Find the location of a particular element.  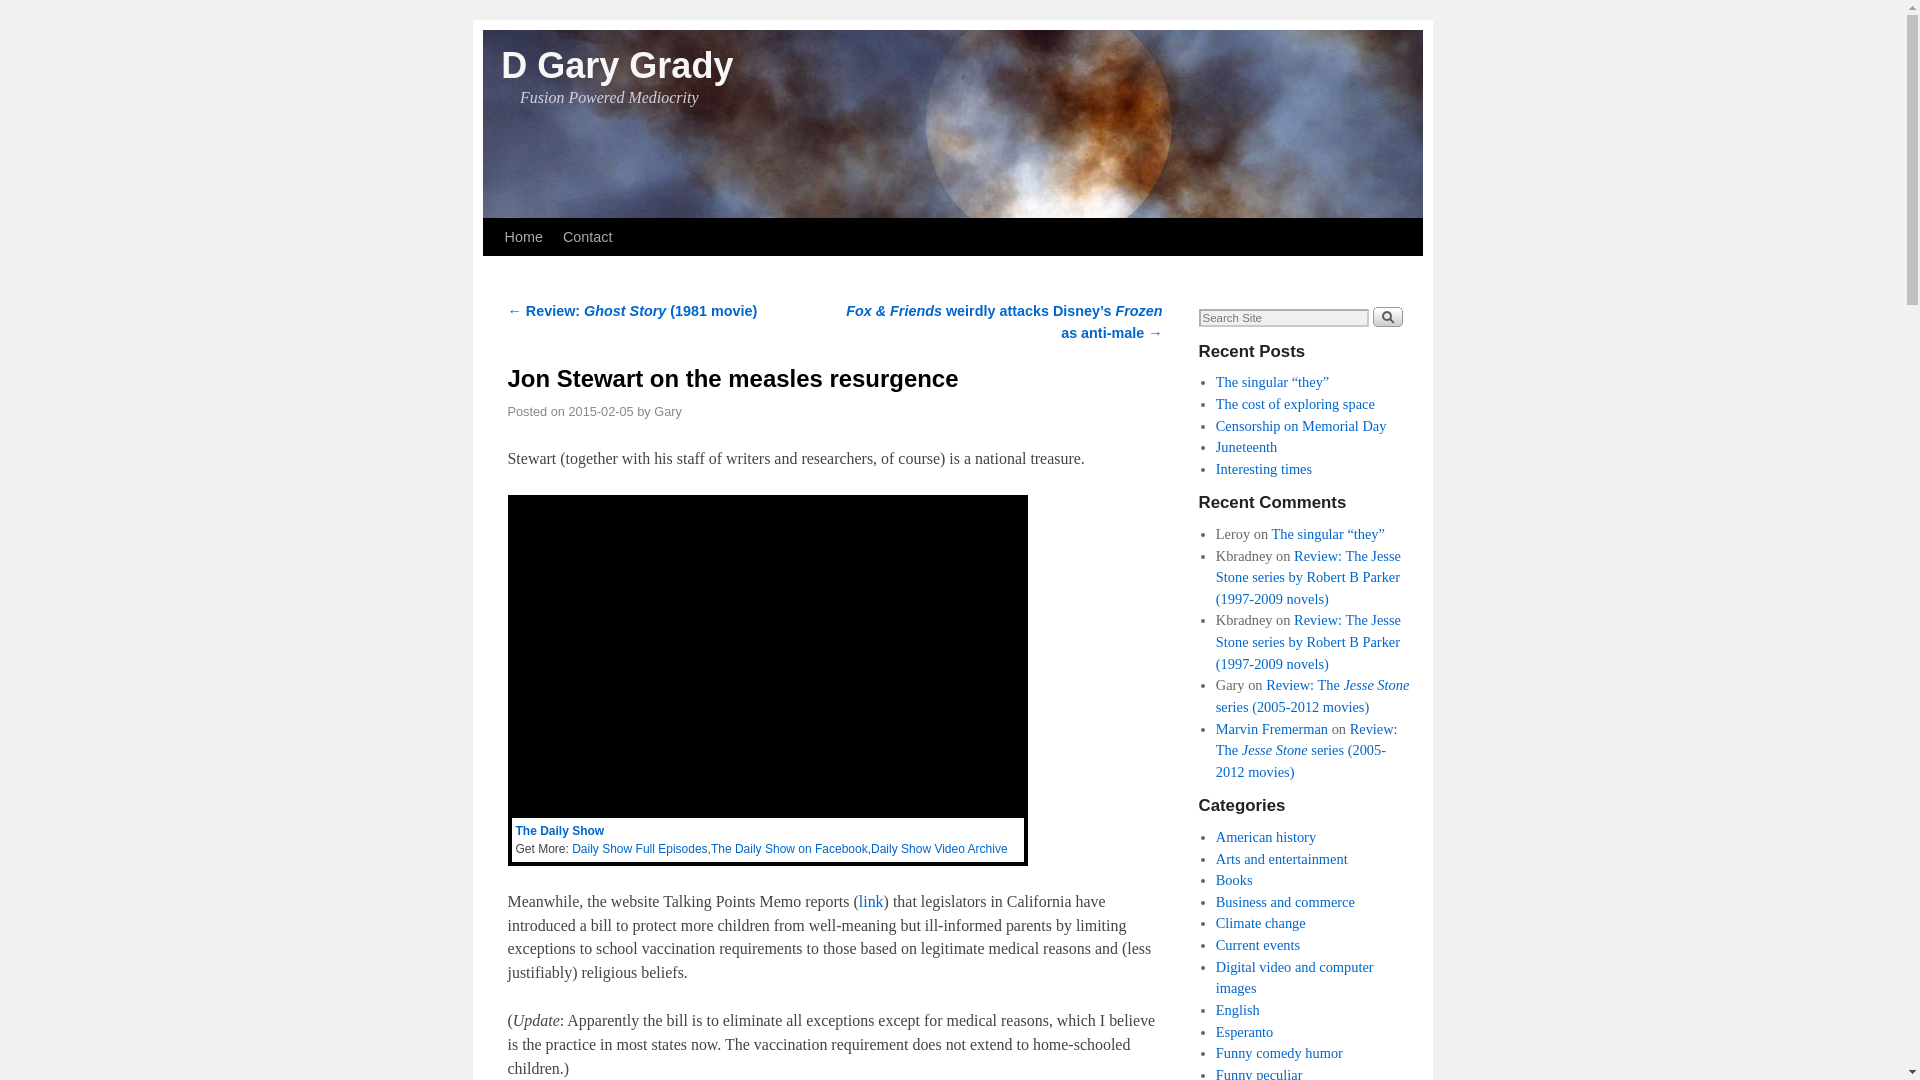

Daily Show Full Episodes is located at coordinates (639, 849).